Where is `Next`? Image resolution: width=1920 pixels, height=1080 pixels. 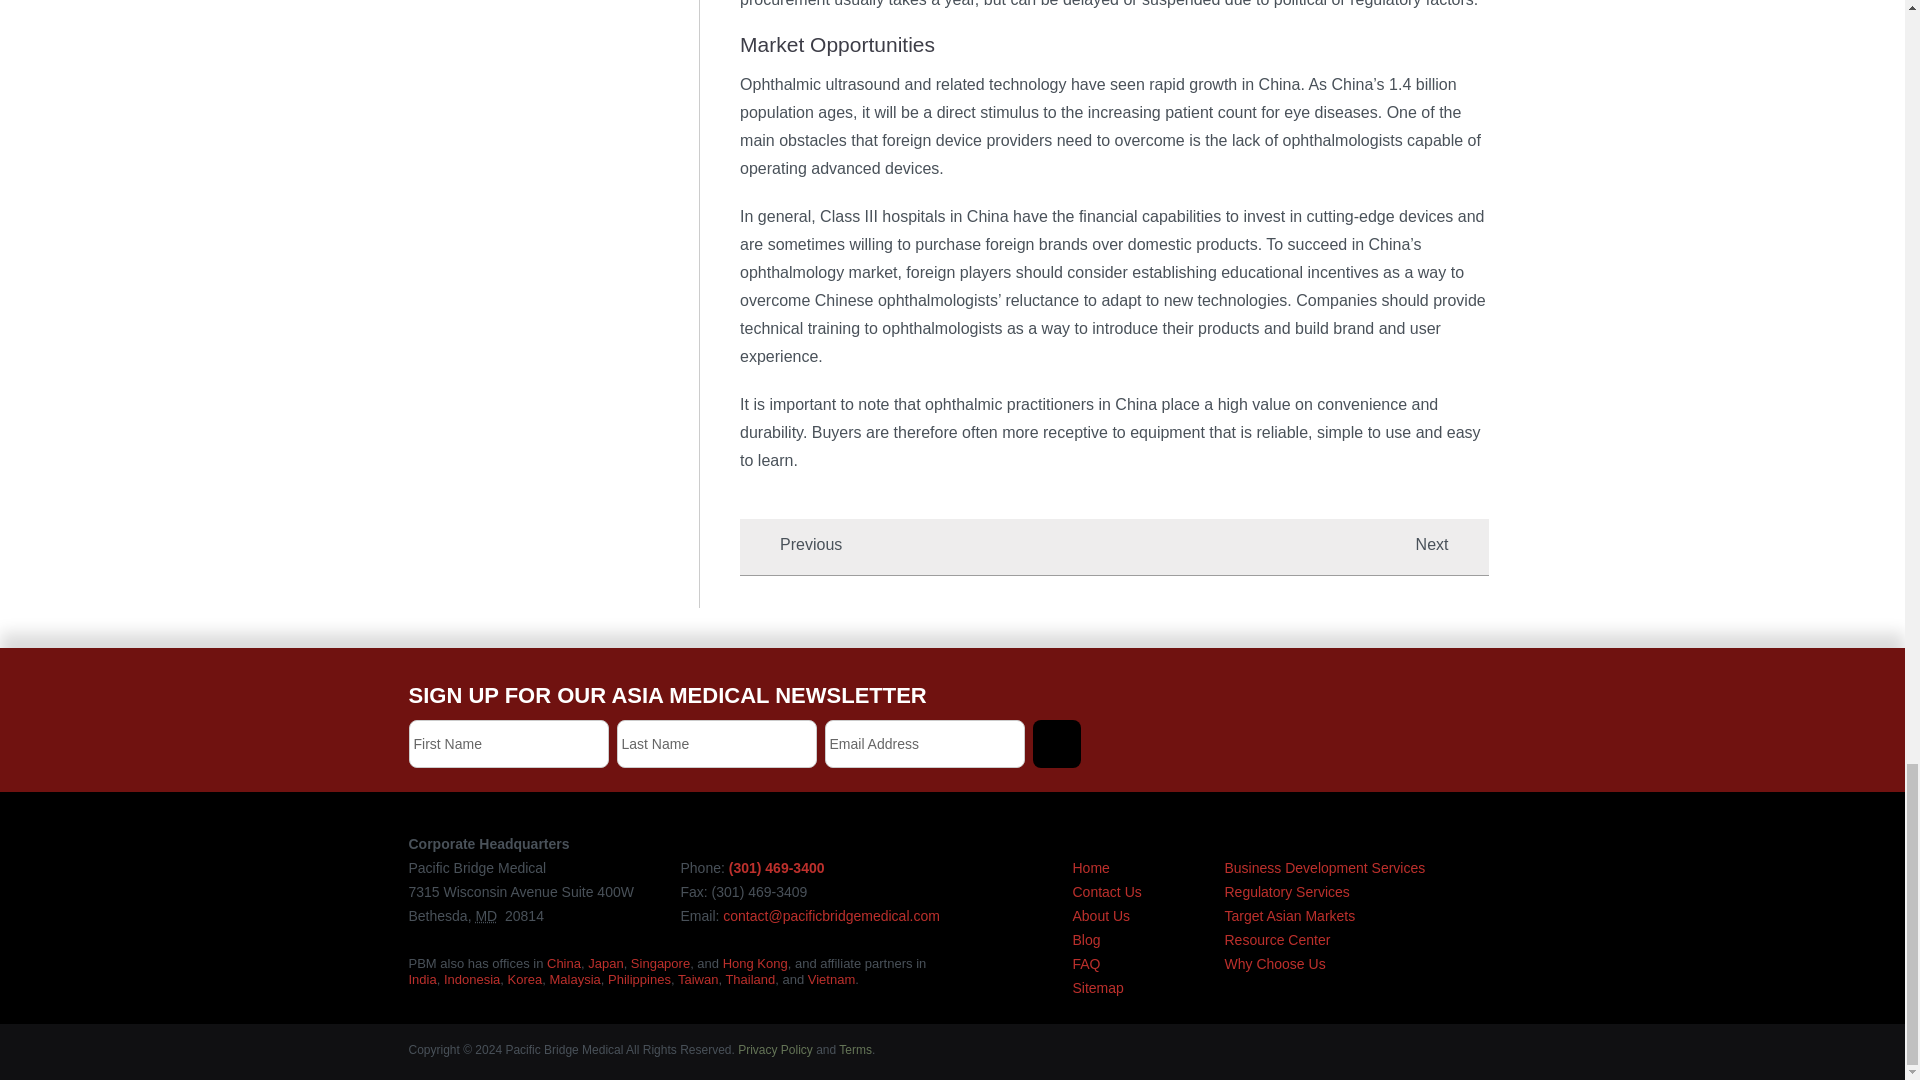 Next is located at coordinates (1452, 544).